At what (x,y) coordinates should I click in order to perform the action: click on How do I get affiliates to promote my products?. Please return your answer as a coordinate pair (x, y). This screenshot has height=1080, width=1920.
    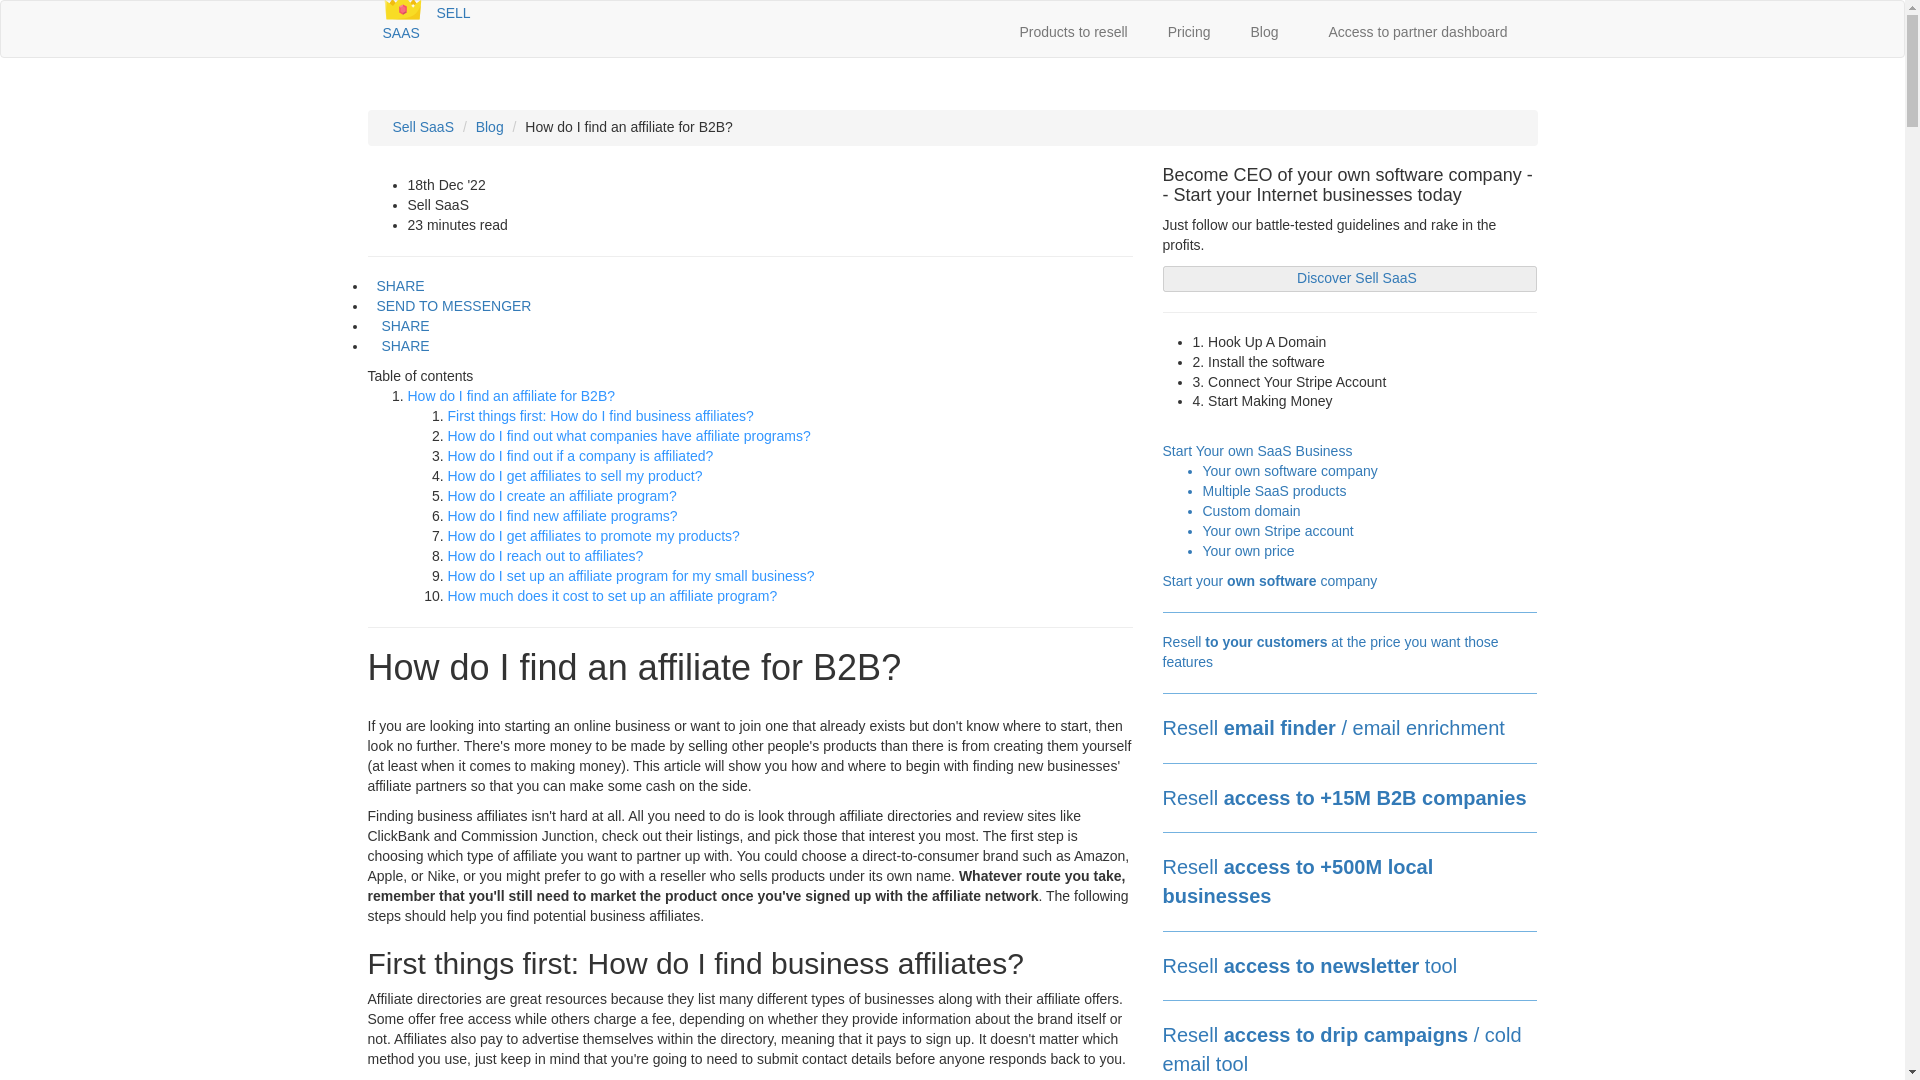
    Looking at the image, I should click on (593, 536).